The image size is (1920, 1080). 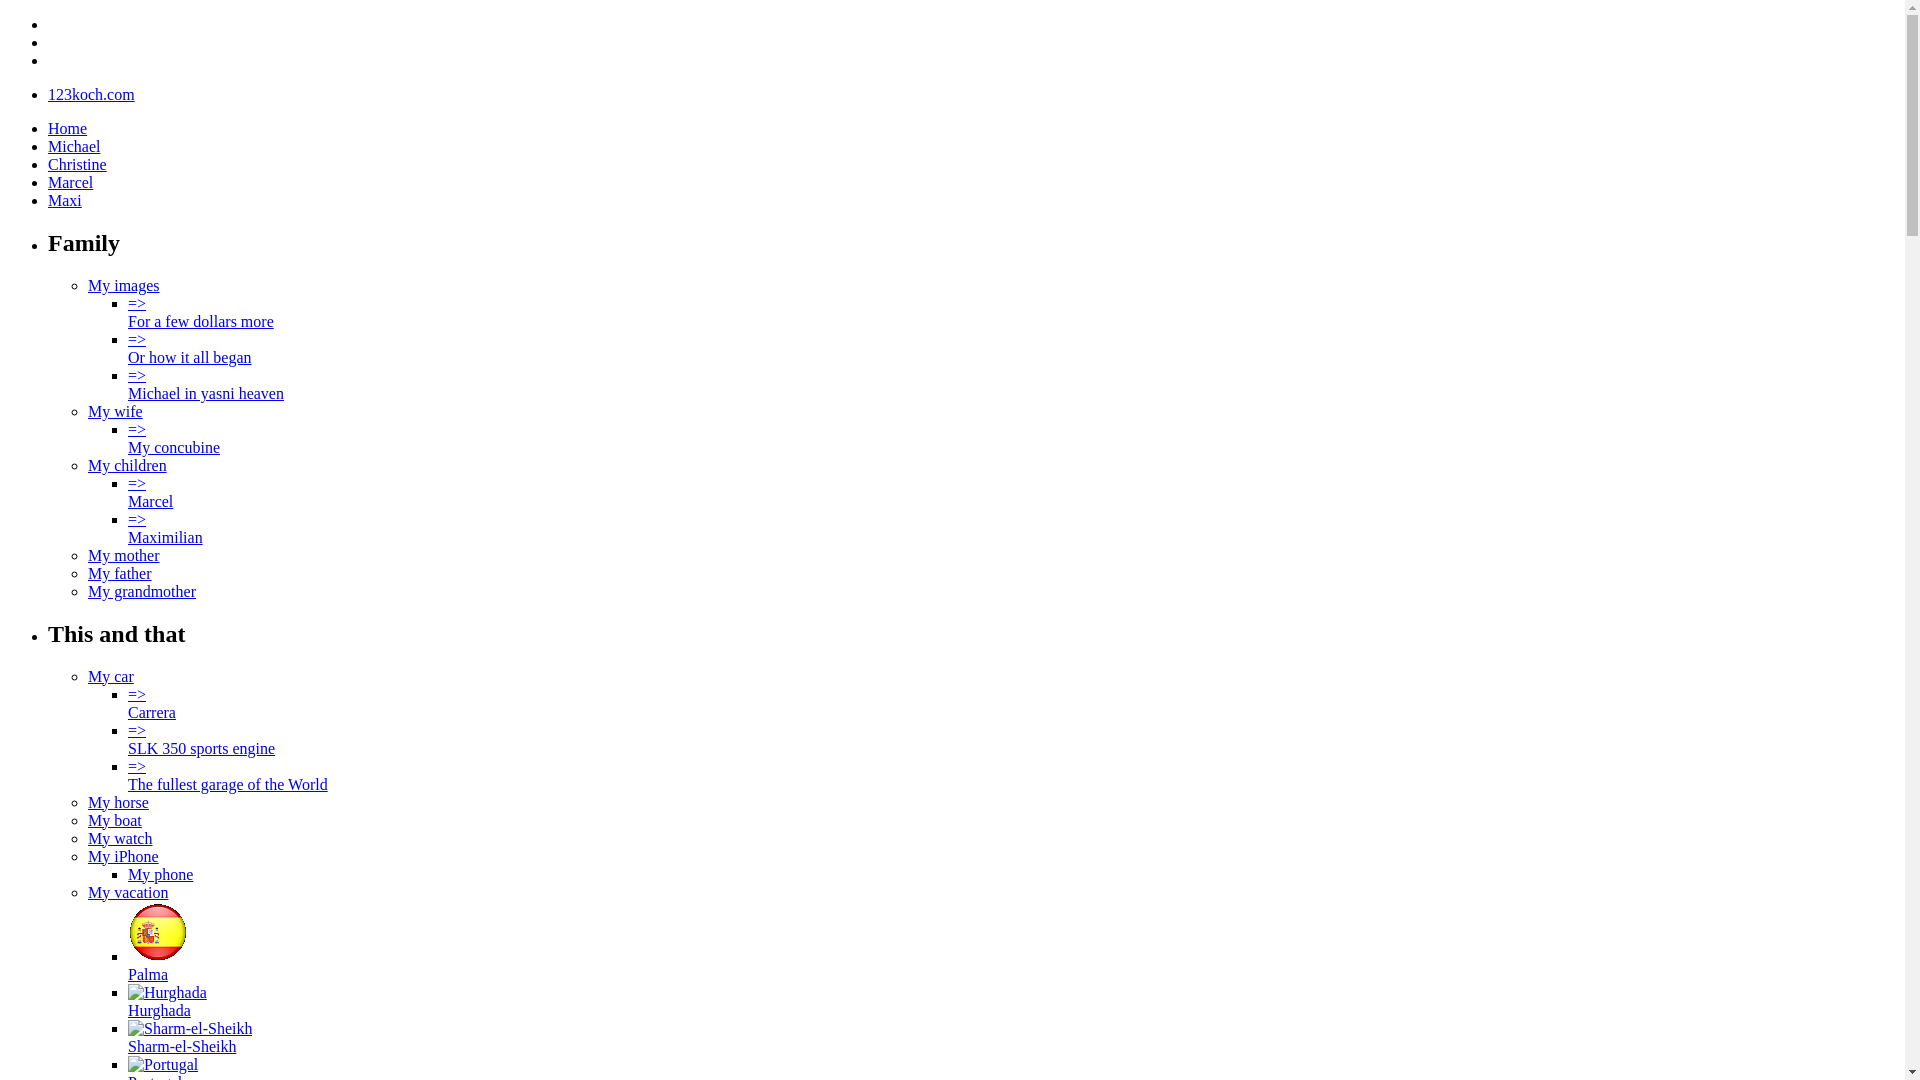 I want to click on My children, so click(x=128, y=466).